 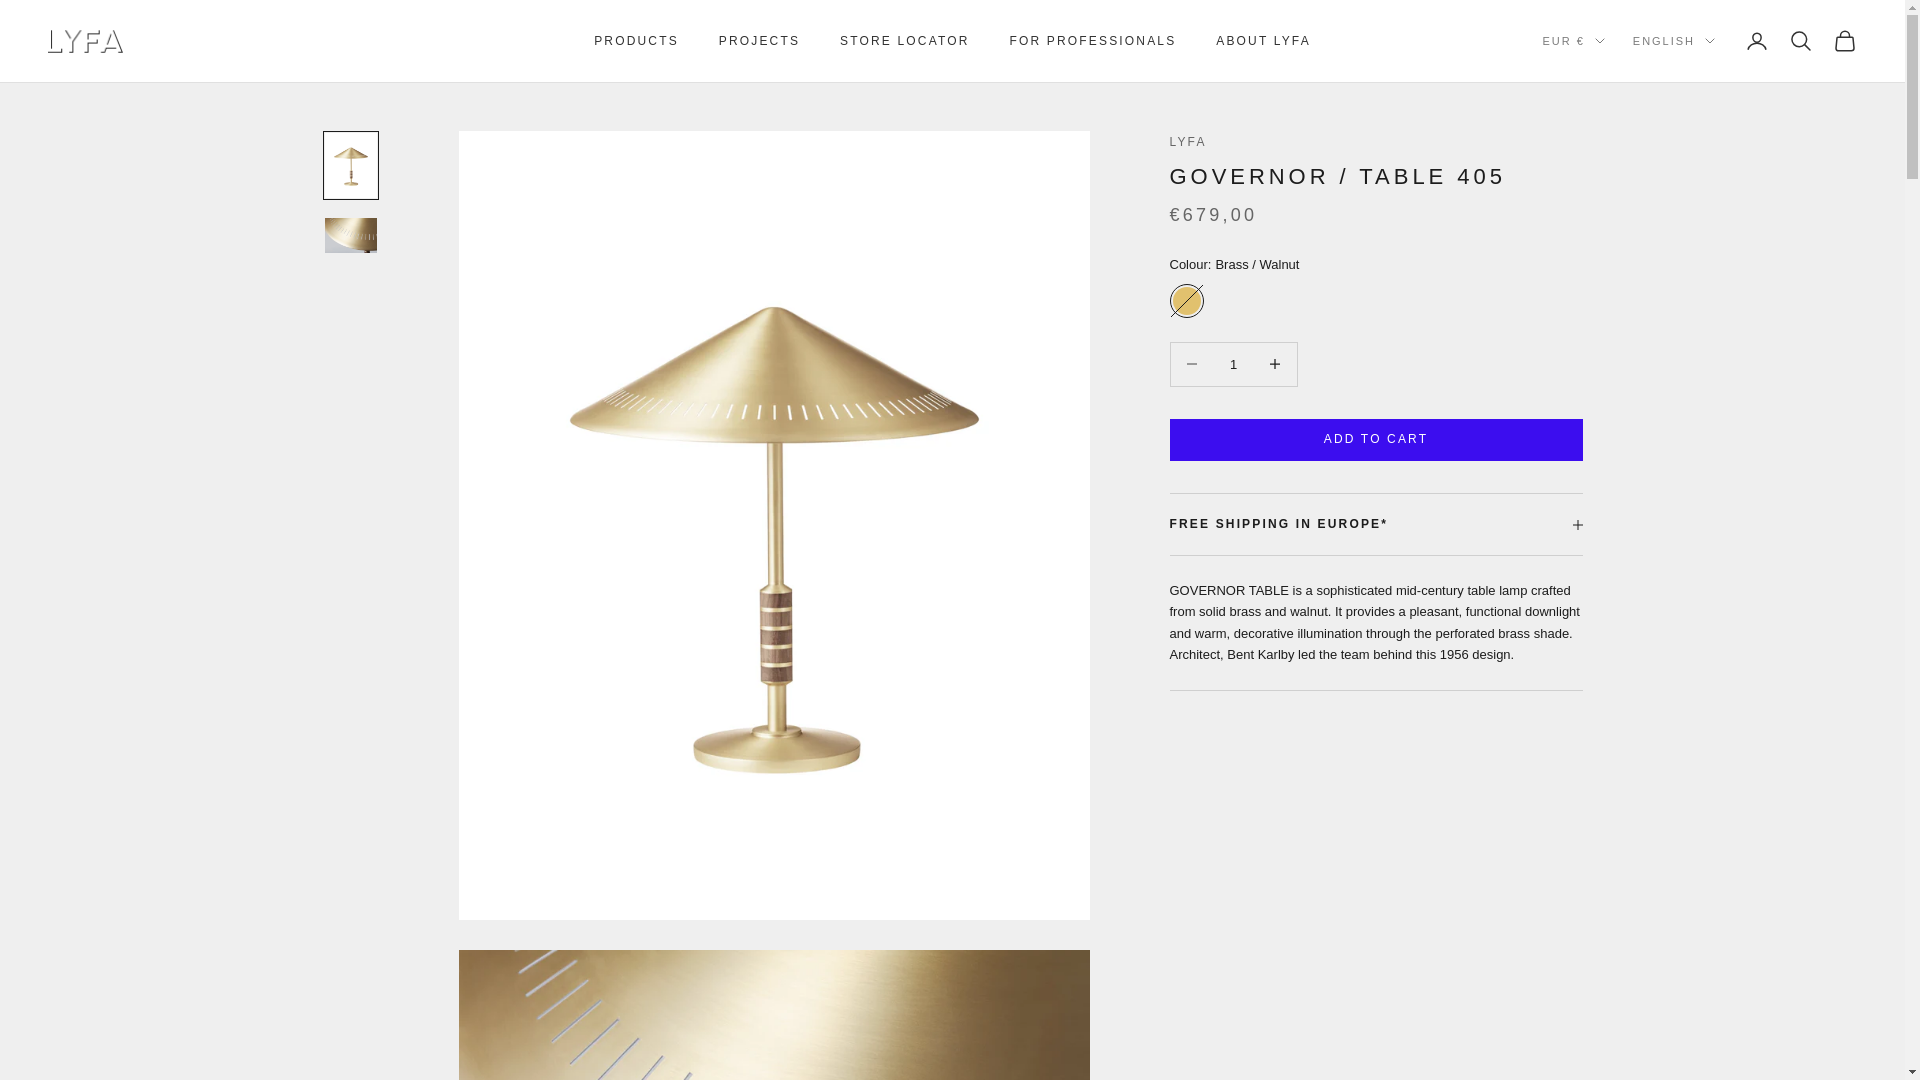 I want to click on 1, so click(x=1233, y=364).